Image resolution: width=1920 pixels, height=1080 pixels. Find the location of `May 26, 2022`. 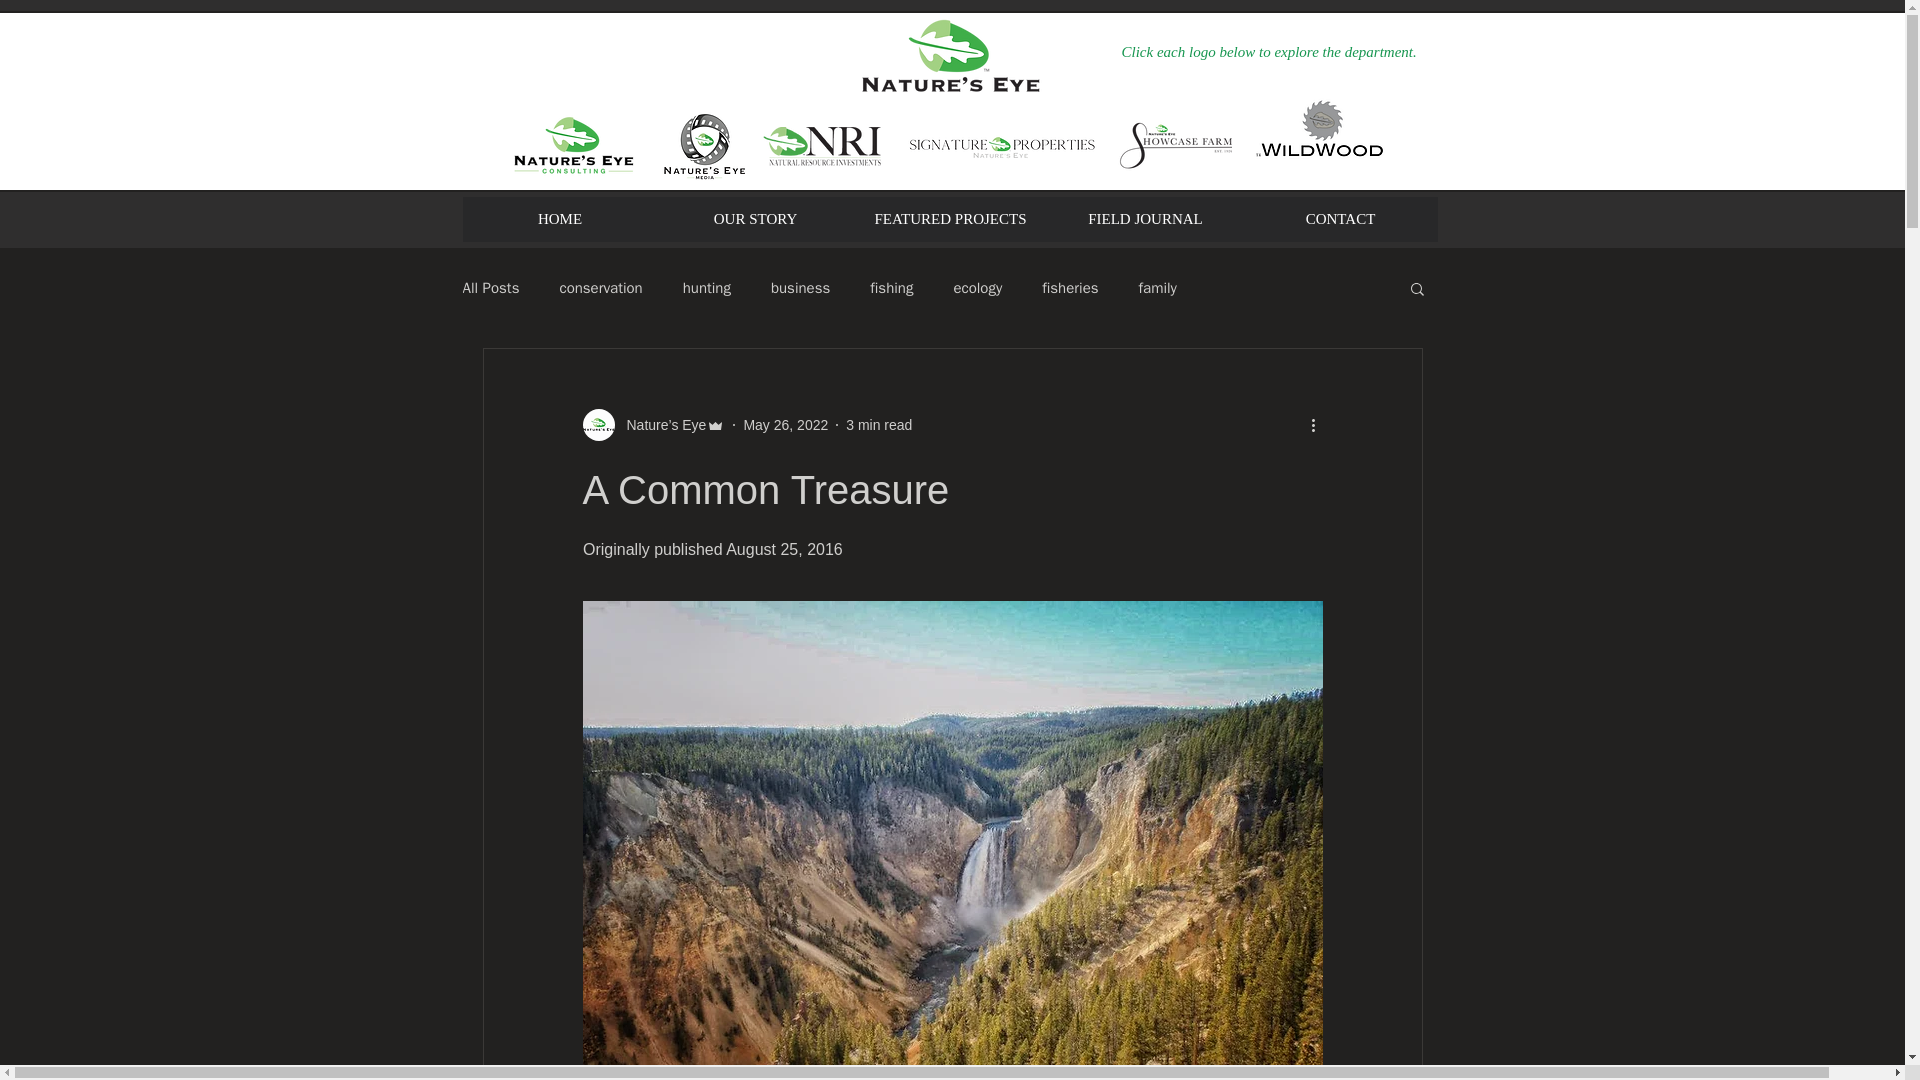

May 26, 2022 is located at coordinates (785, 424).